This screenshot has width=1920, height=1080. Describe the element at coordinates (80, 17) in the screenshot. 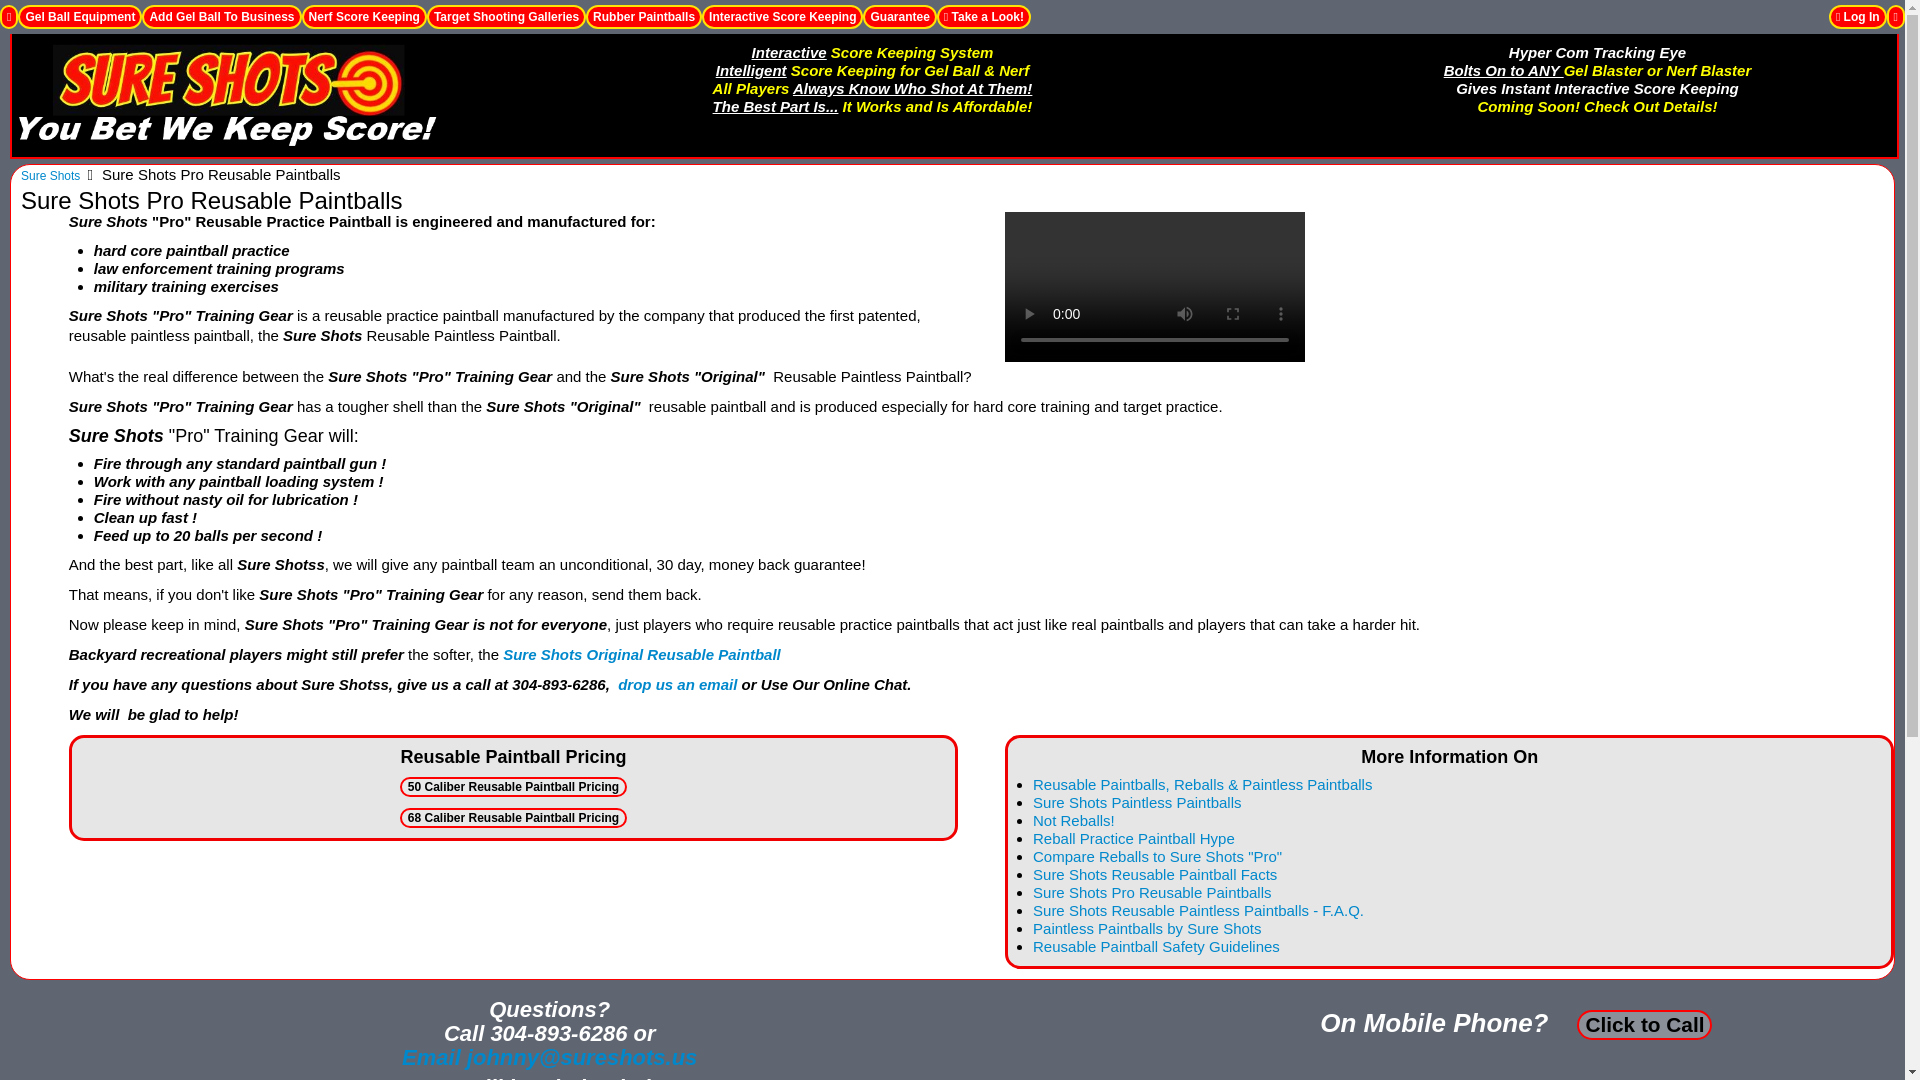

I see `Gel Ball Equipment` at that location.